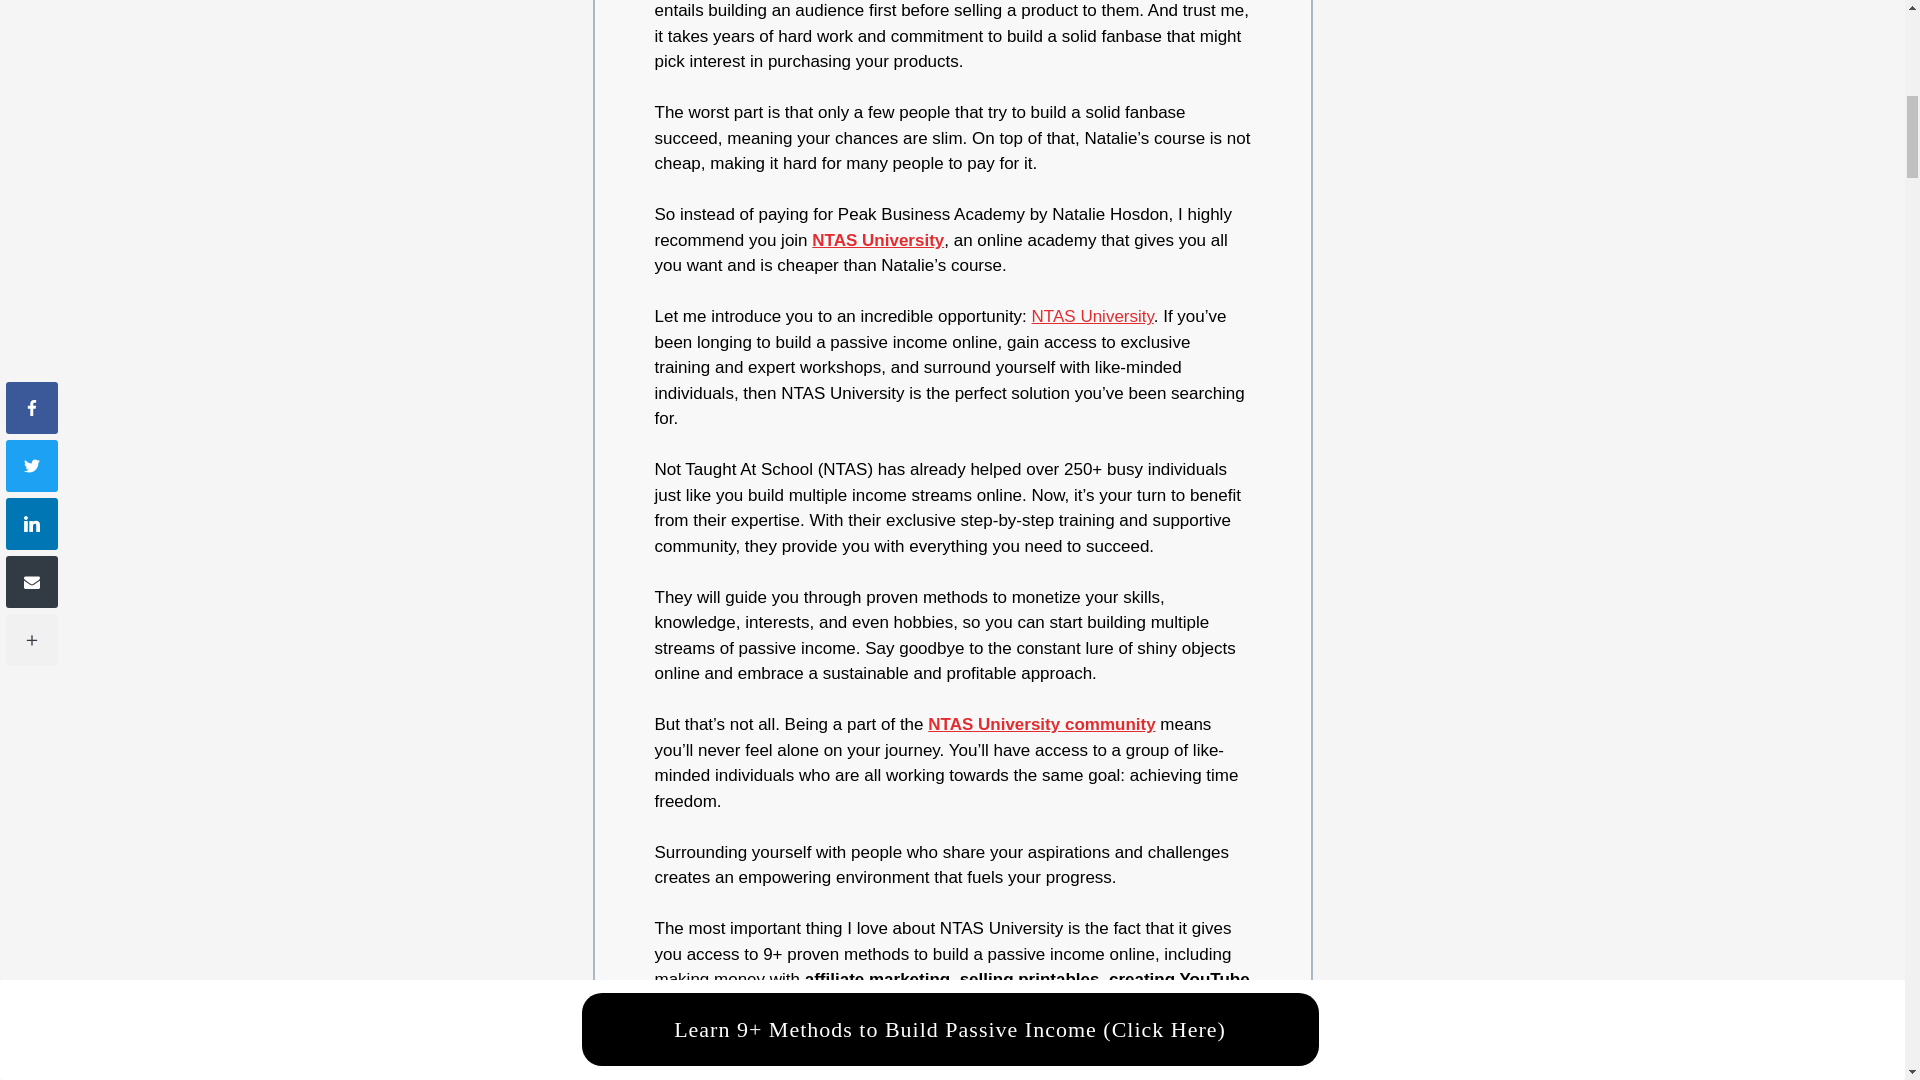 The image size is (1920, 1080). What do you see at coordinates (1092, 316) in the screenshot?
I see `NTAS University` at bounding box center [1092, 316].